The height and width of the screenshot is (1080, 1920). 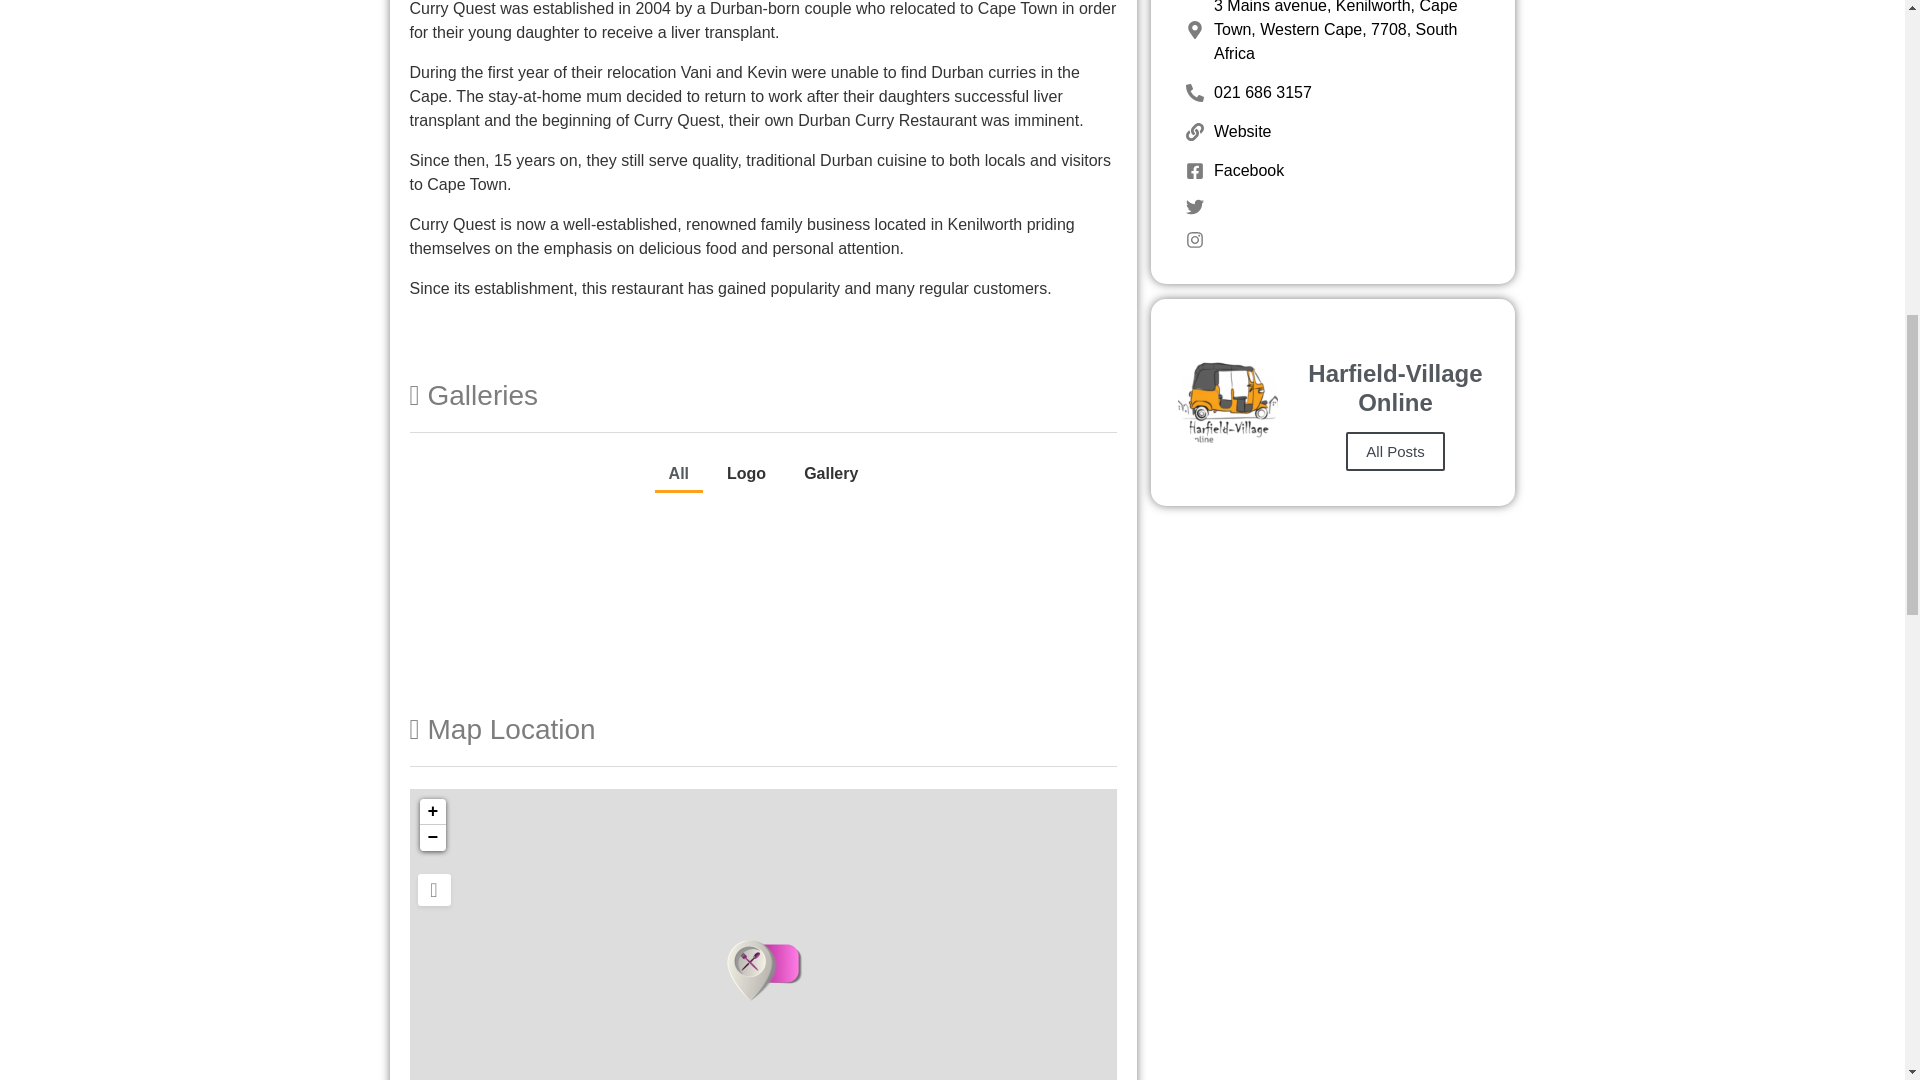 What do you see at coordinates (432, 838) in the screenshot?
I see `Zoom out` at bounding box center [432, 838].